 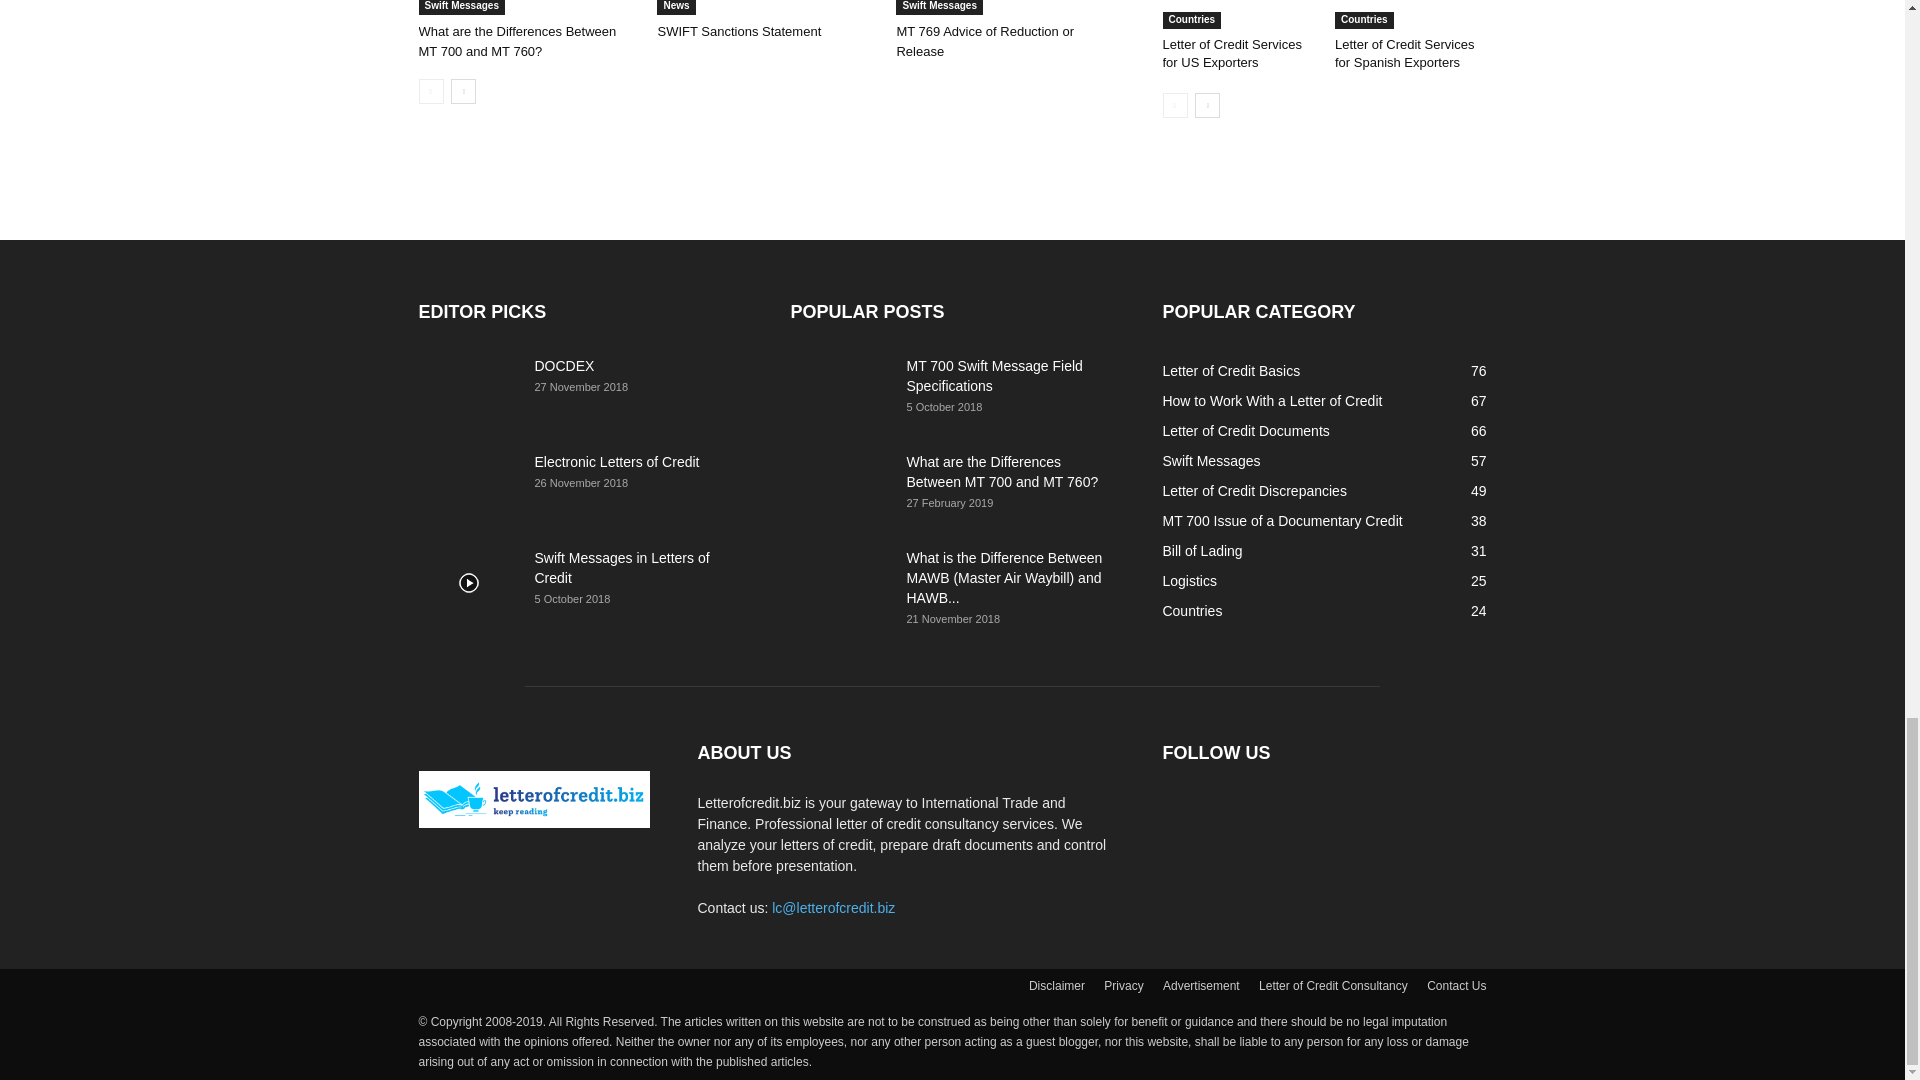 I want to click on MT 769 Advice of Reduction or Release, so click(x=1004, y=8).